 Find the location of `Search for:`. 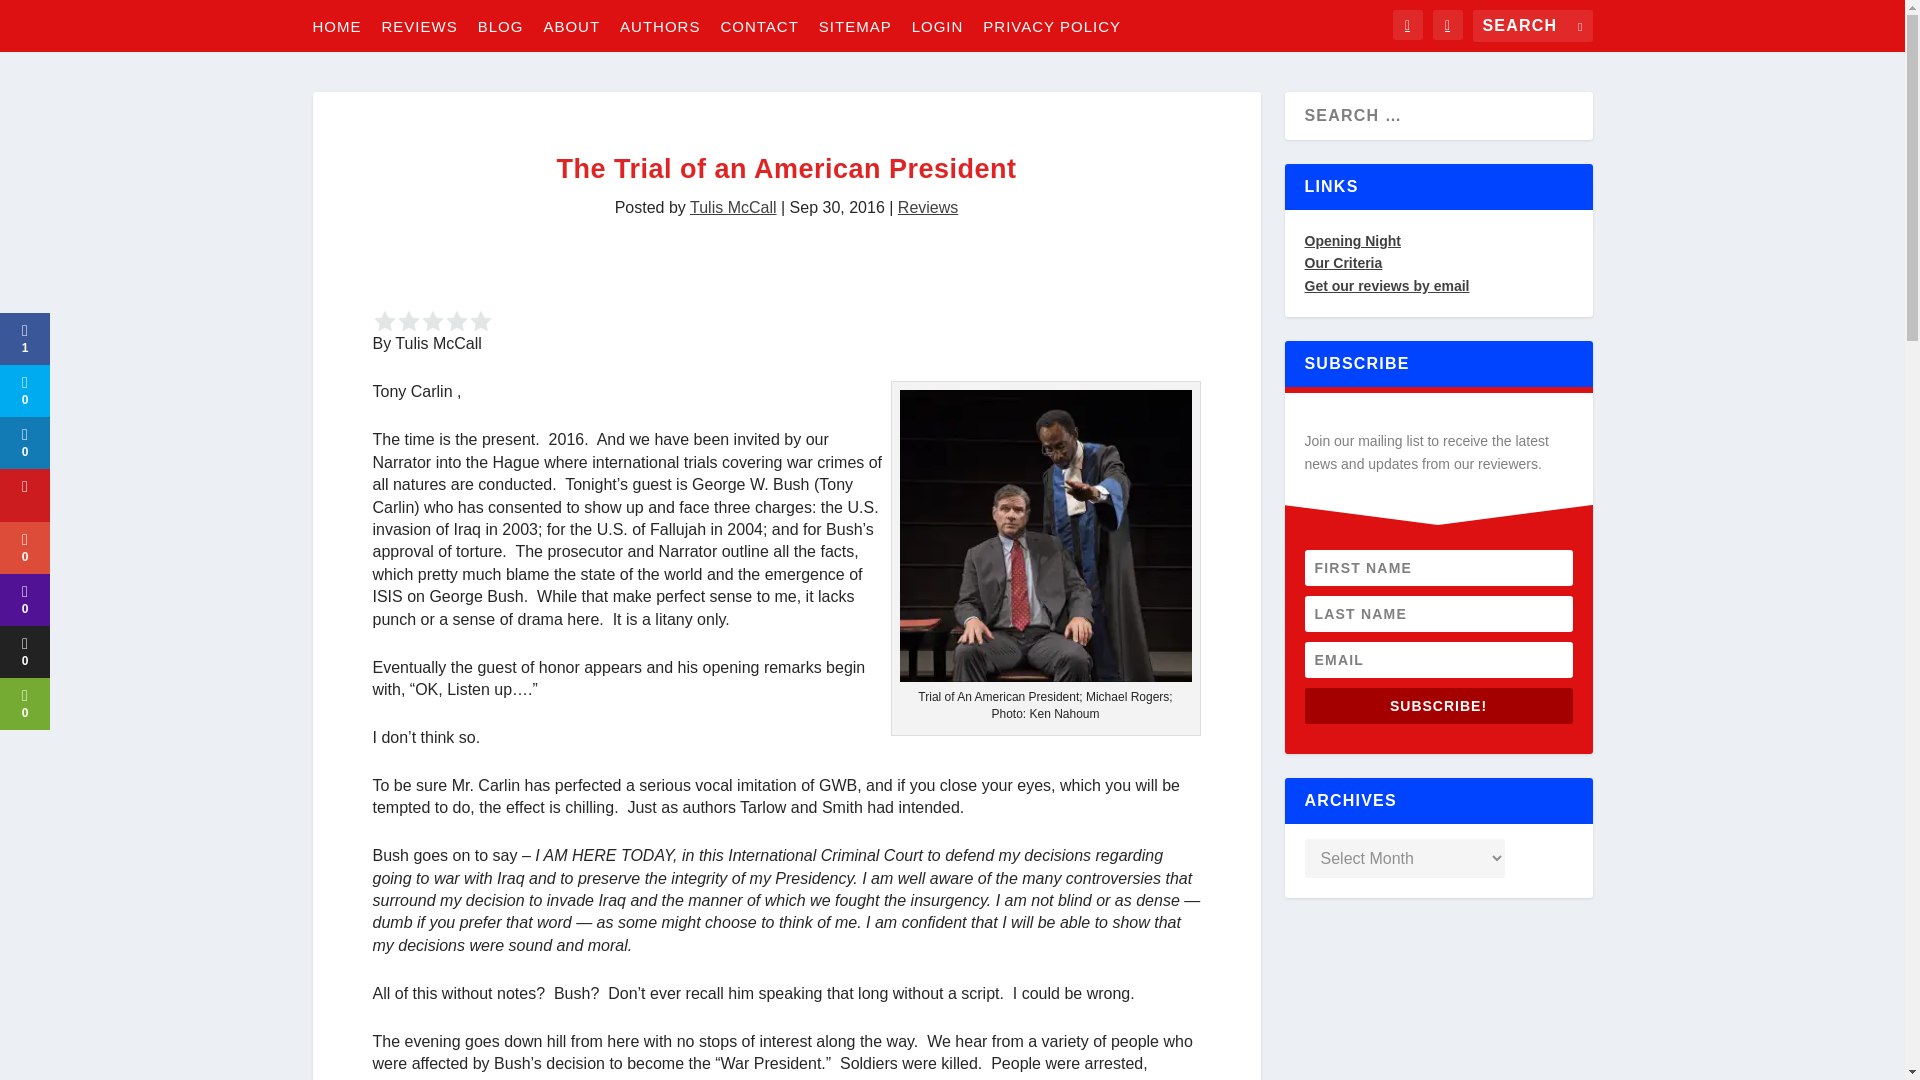

Search for: is located at coordinates (1532, 26).